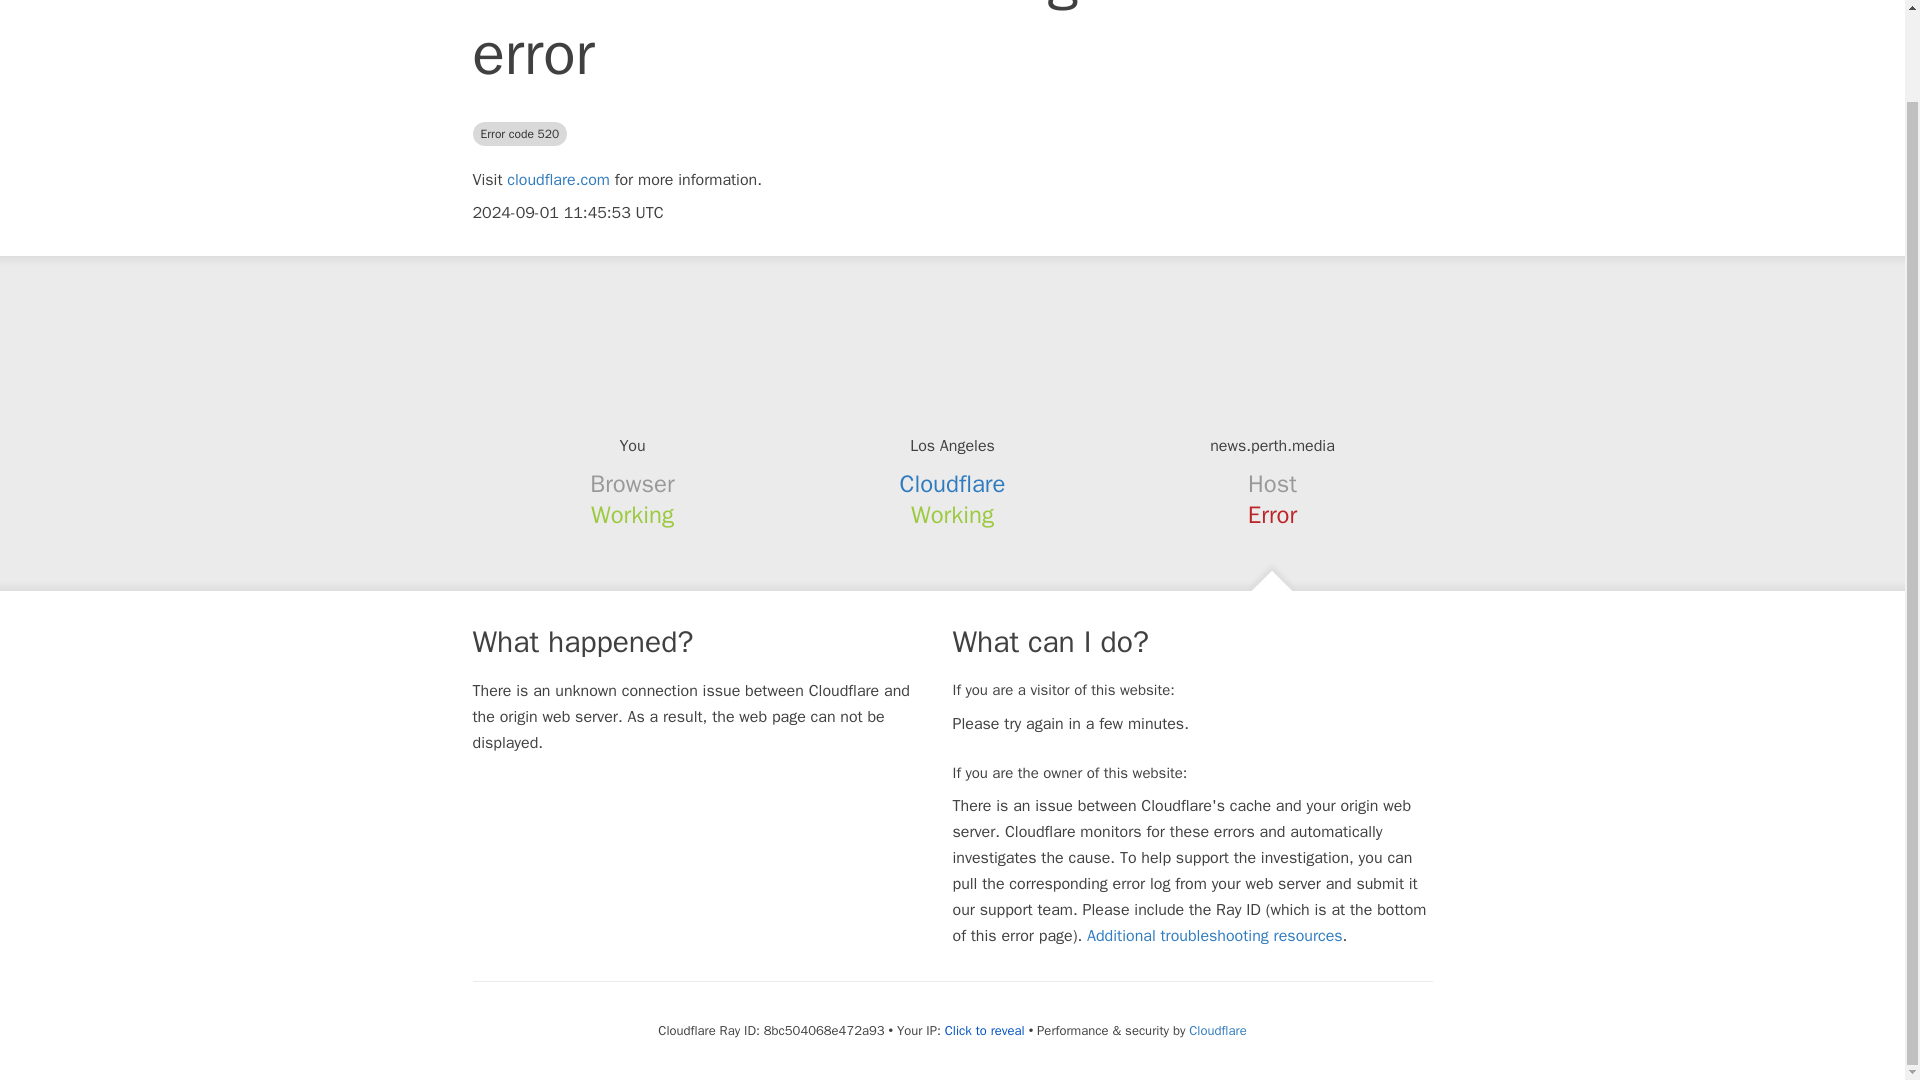 The height and width of the screenshot is (1080, 1920). Describe the element at coordinates (1214, 936) in the screenshot. I see `Additional troubleshooting resources` at that location.